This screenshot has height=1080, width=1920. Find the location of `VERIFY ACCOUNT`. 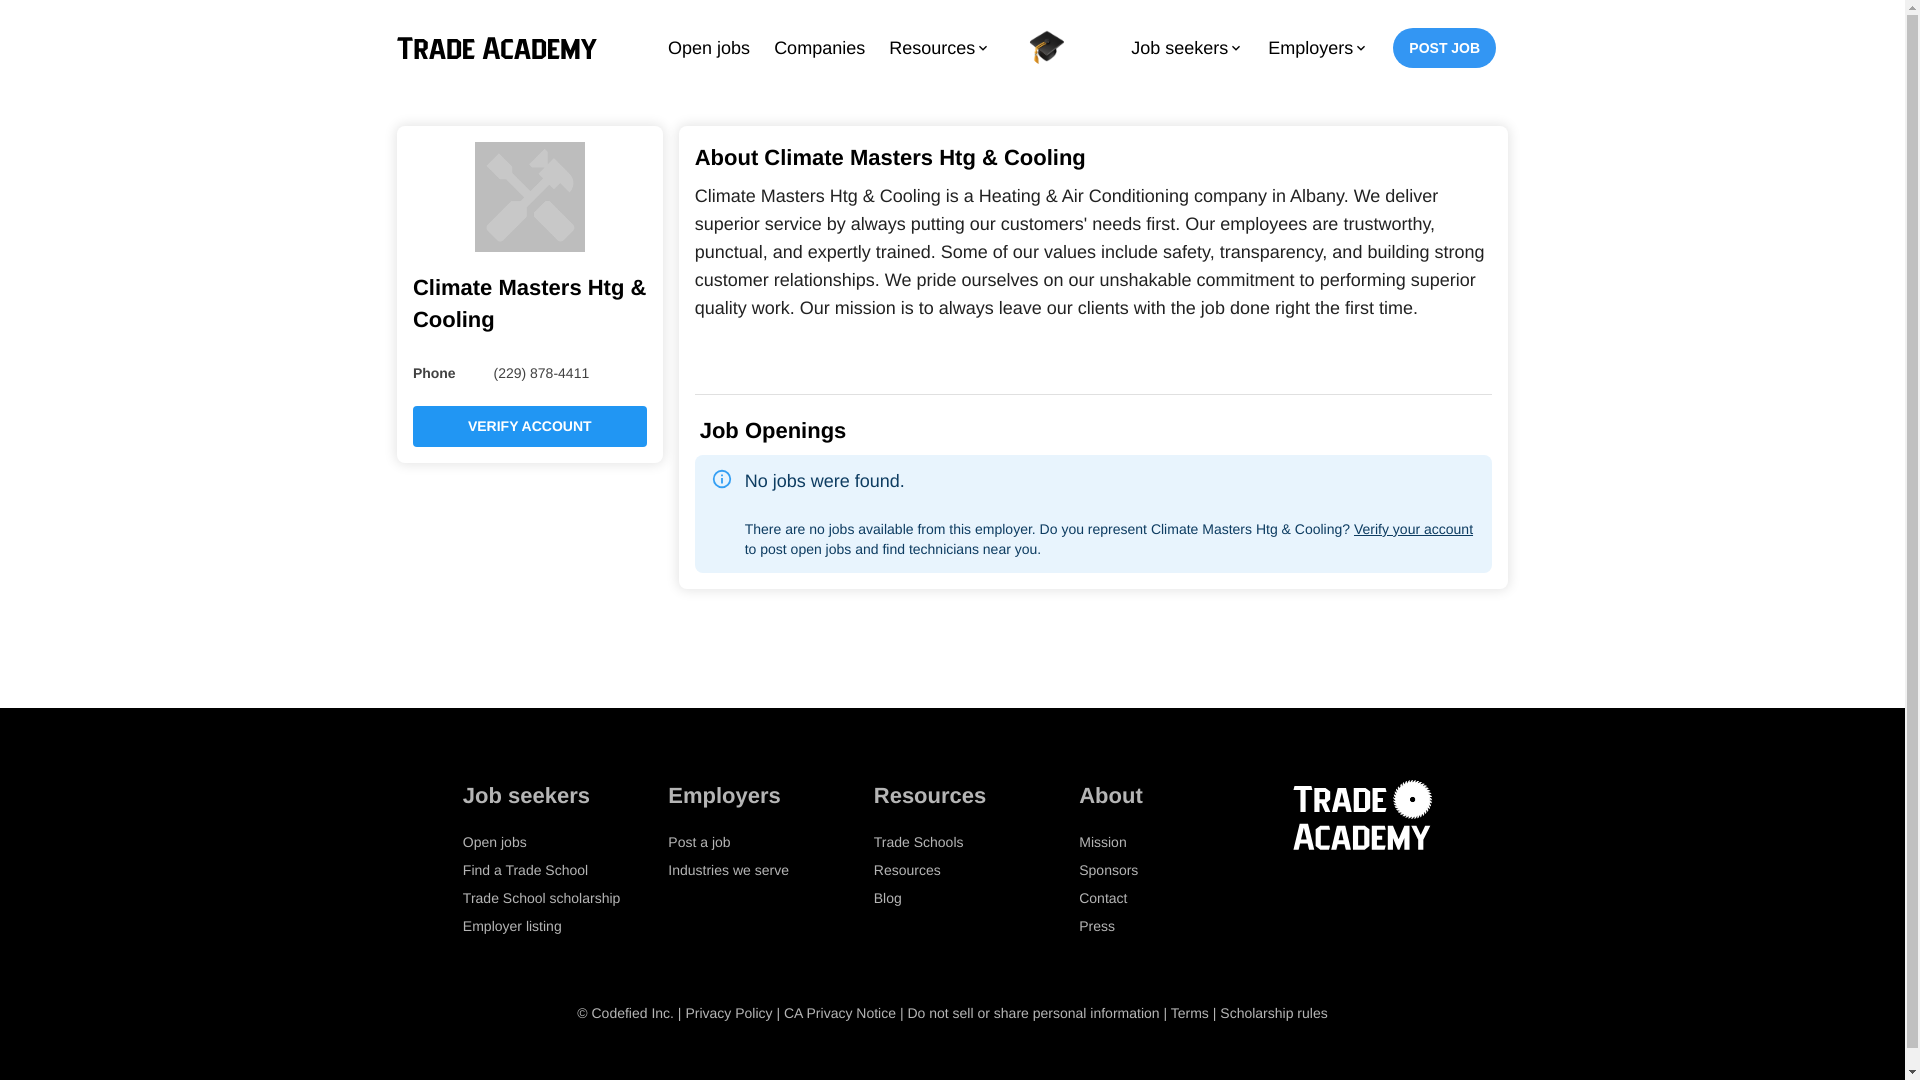

VERIFY ACCOUNT is located at coordinates (530, 426).